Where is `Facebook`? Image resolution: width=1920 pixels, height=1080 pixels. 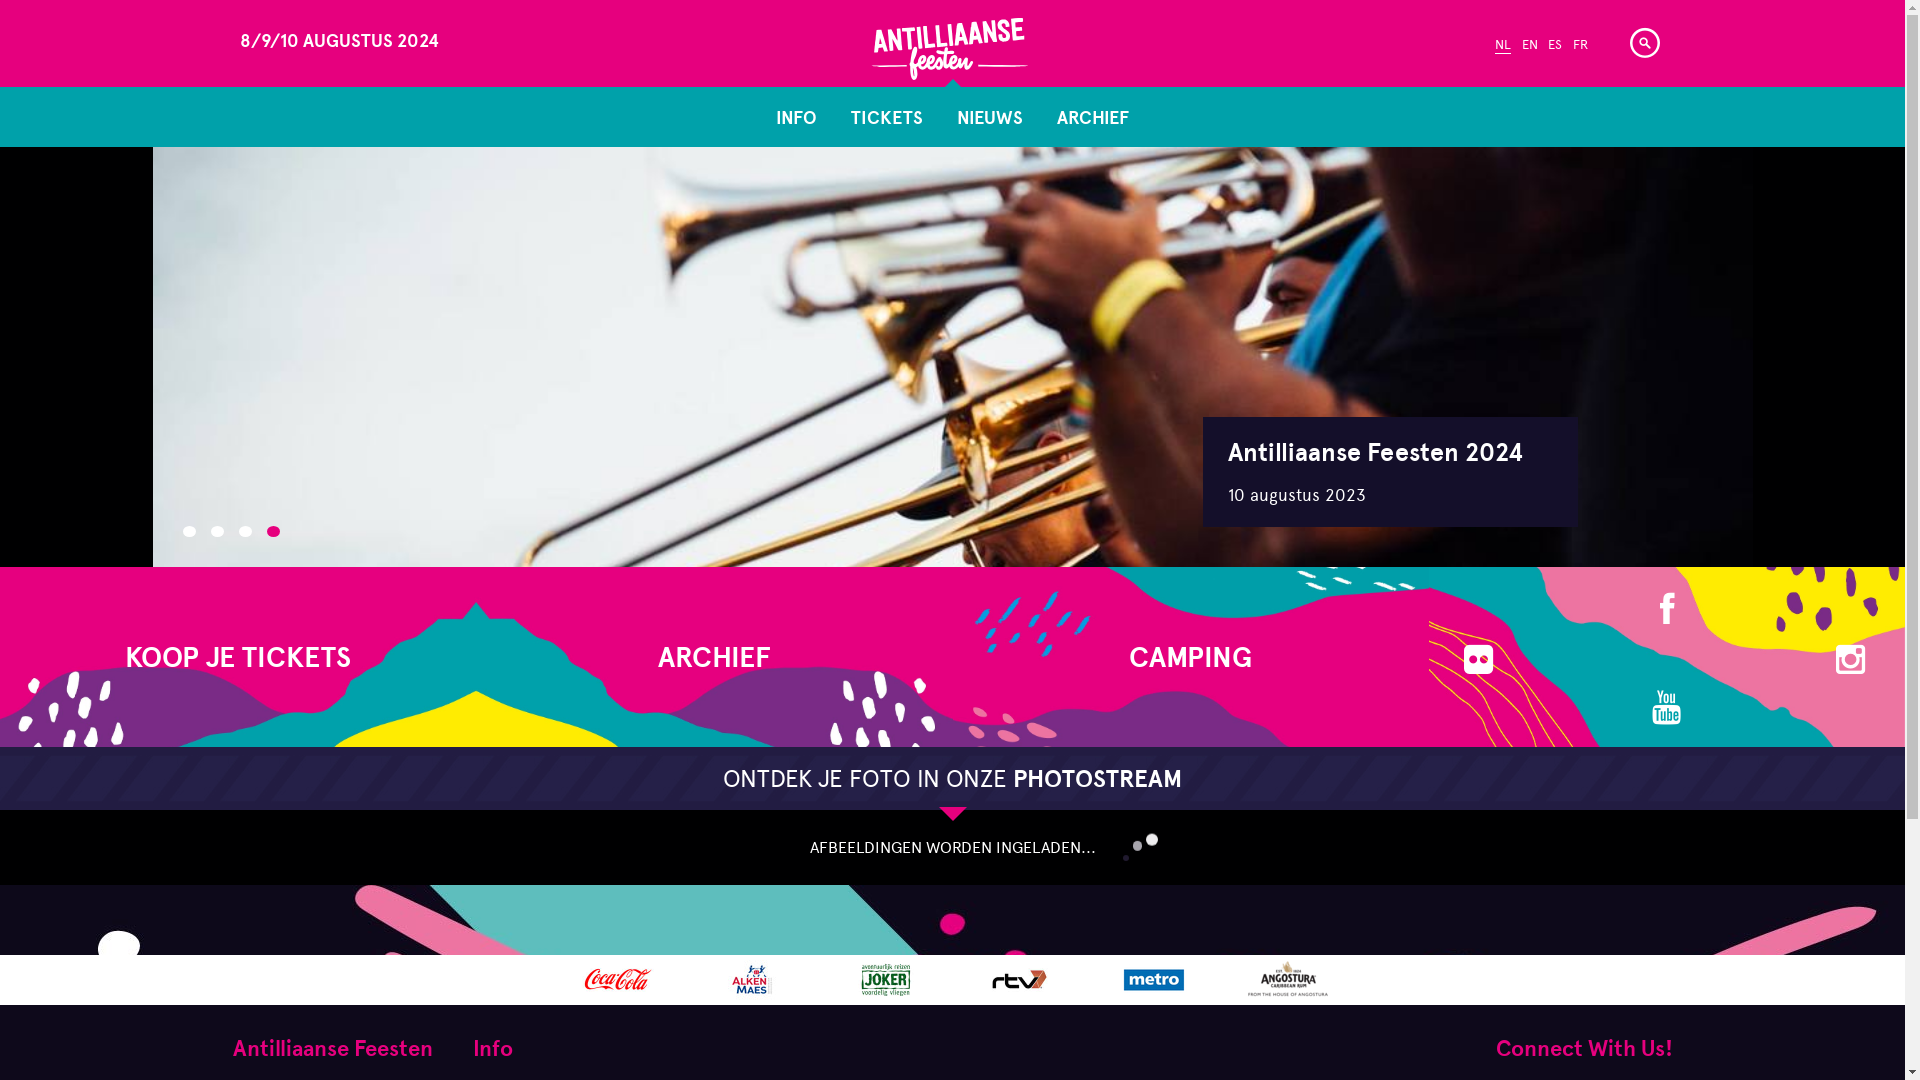
Facebook is located at coordinates (1668, 608).